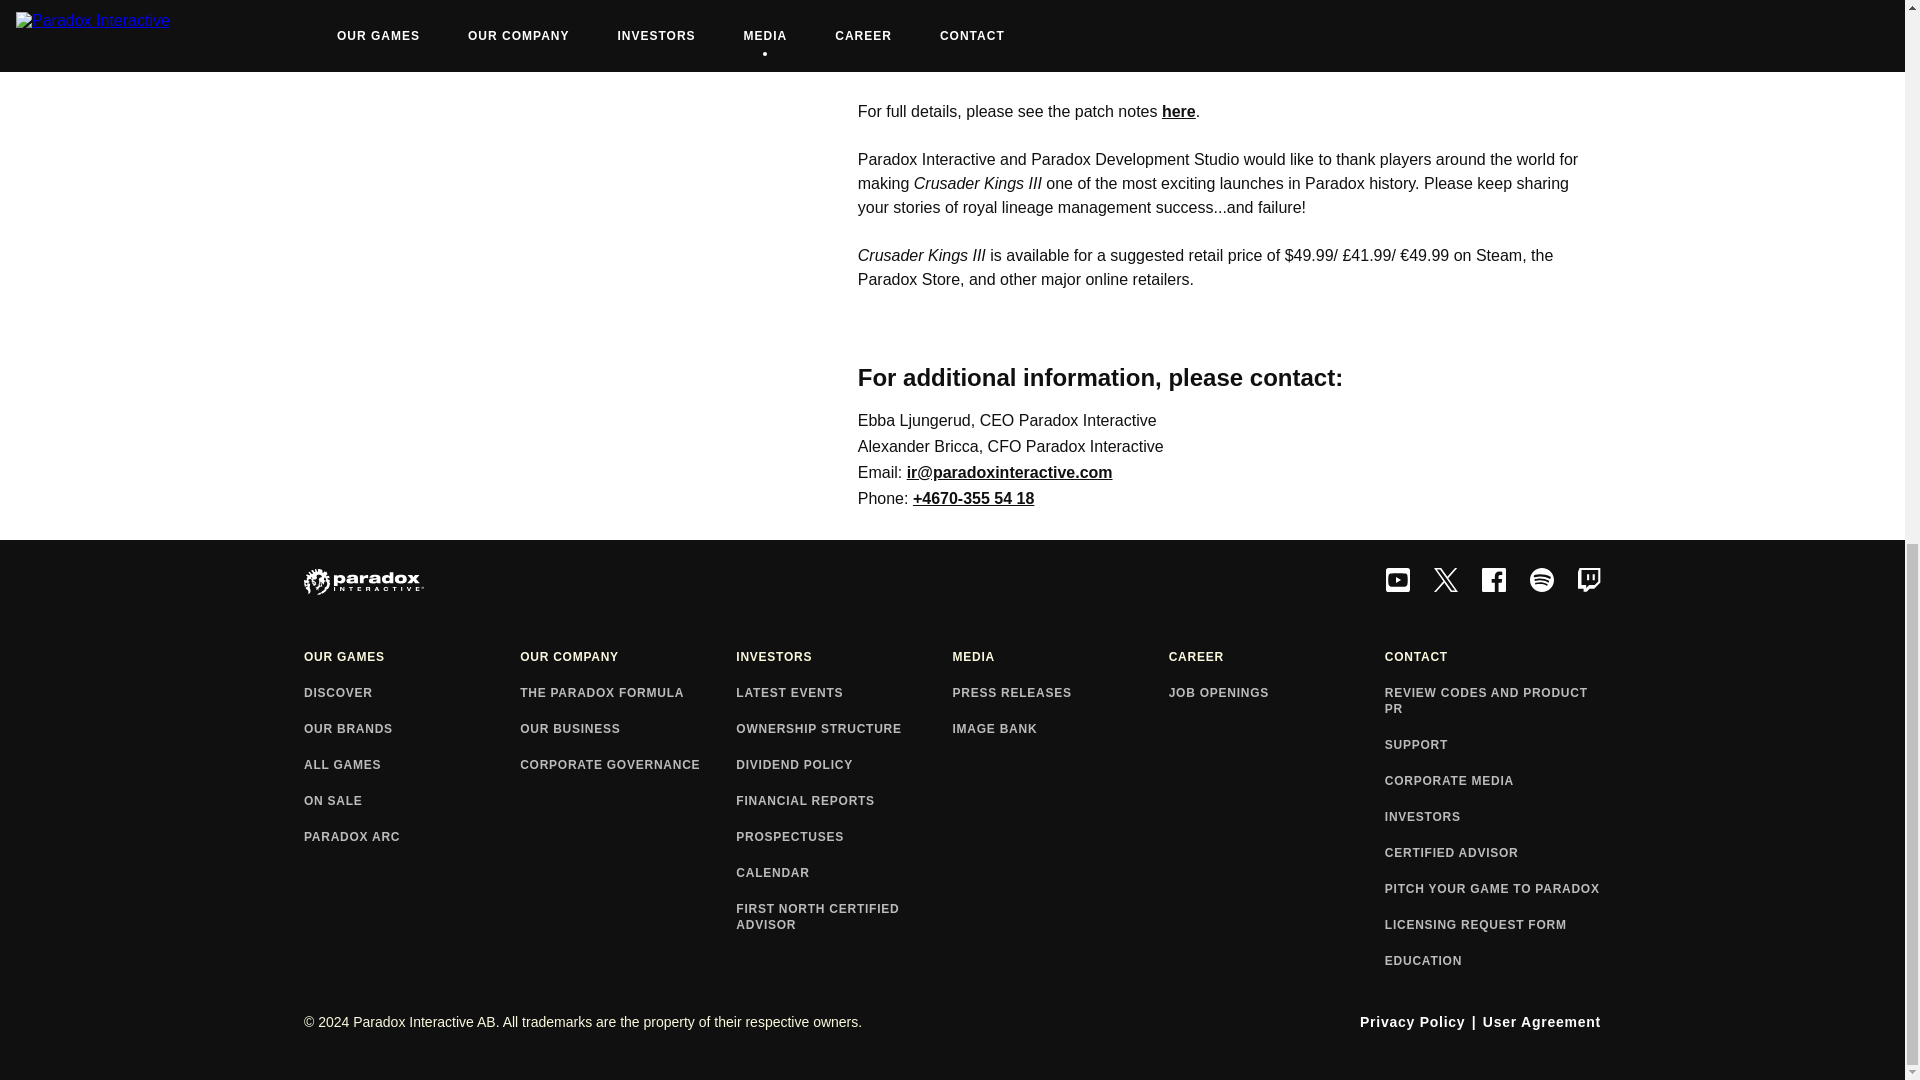  What do you see at coordinates (844, 658) in the screenshot?
I see `INVESTORS` at bounding box center [844, 658].